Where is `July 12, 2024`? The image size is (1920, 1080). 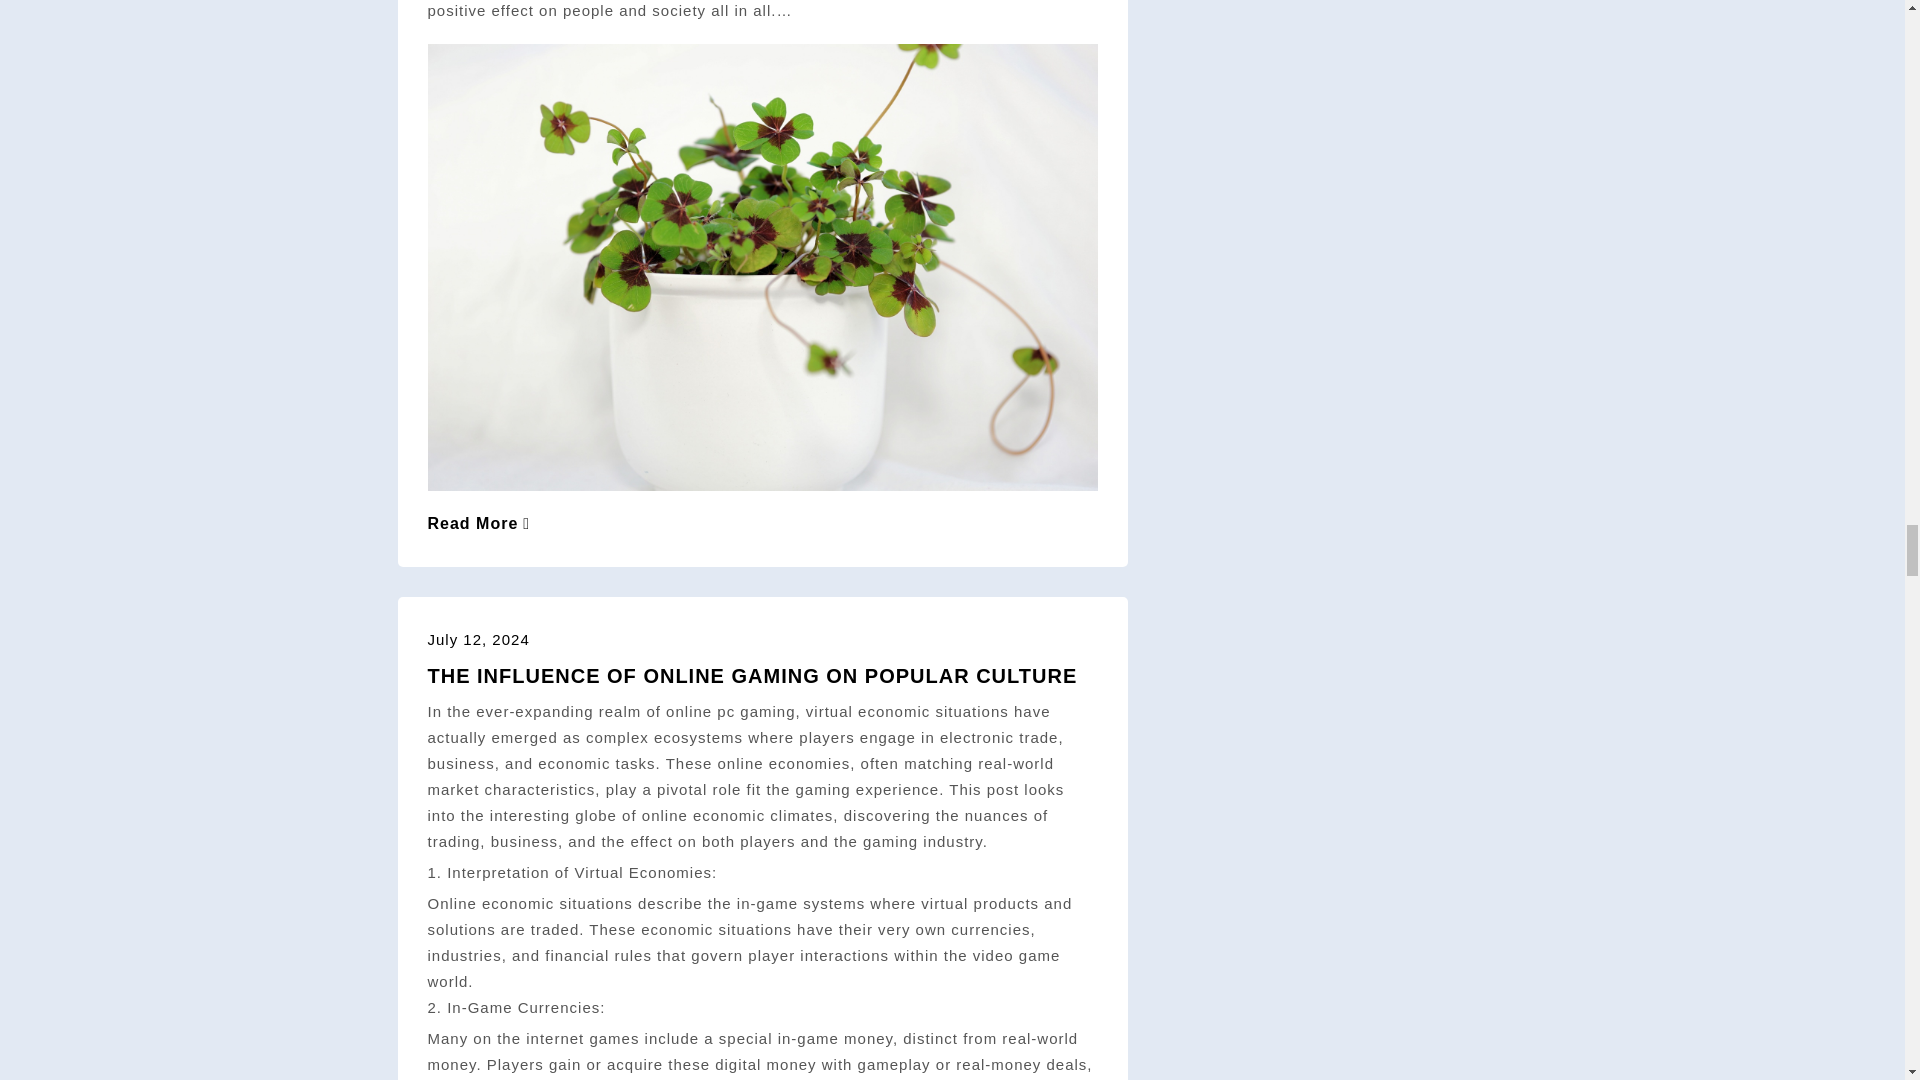 July 12, 2024 is located at coordinates (478, 639).